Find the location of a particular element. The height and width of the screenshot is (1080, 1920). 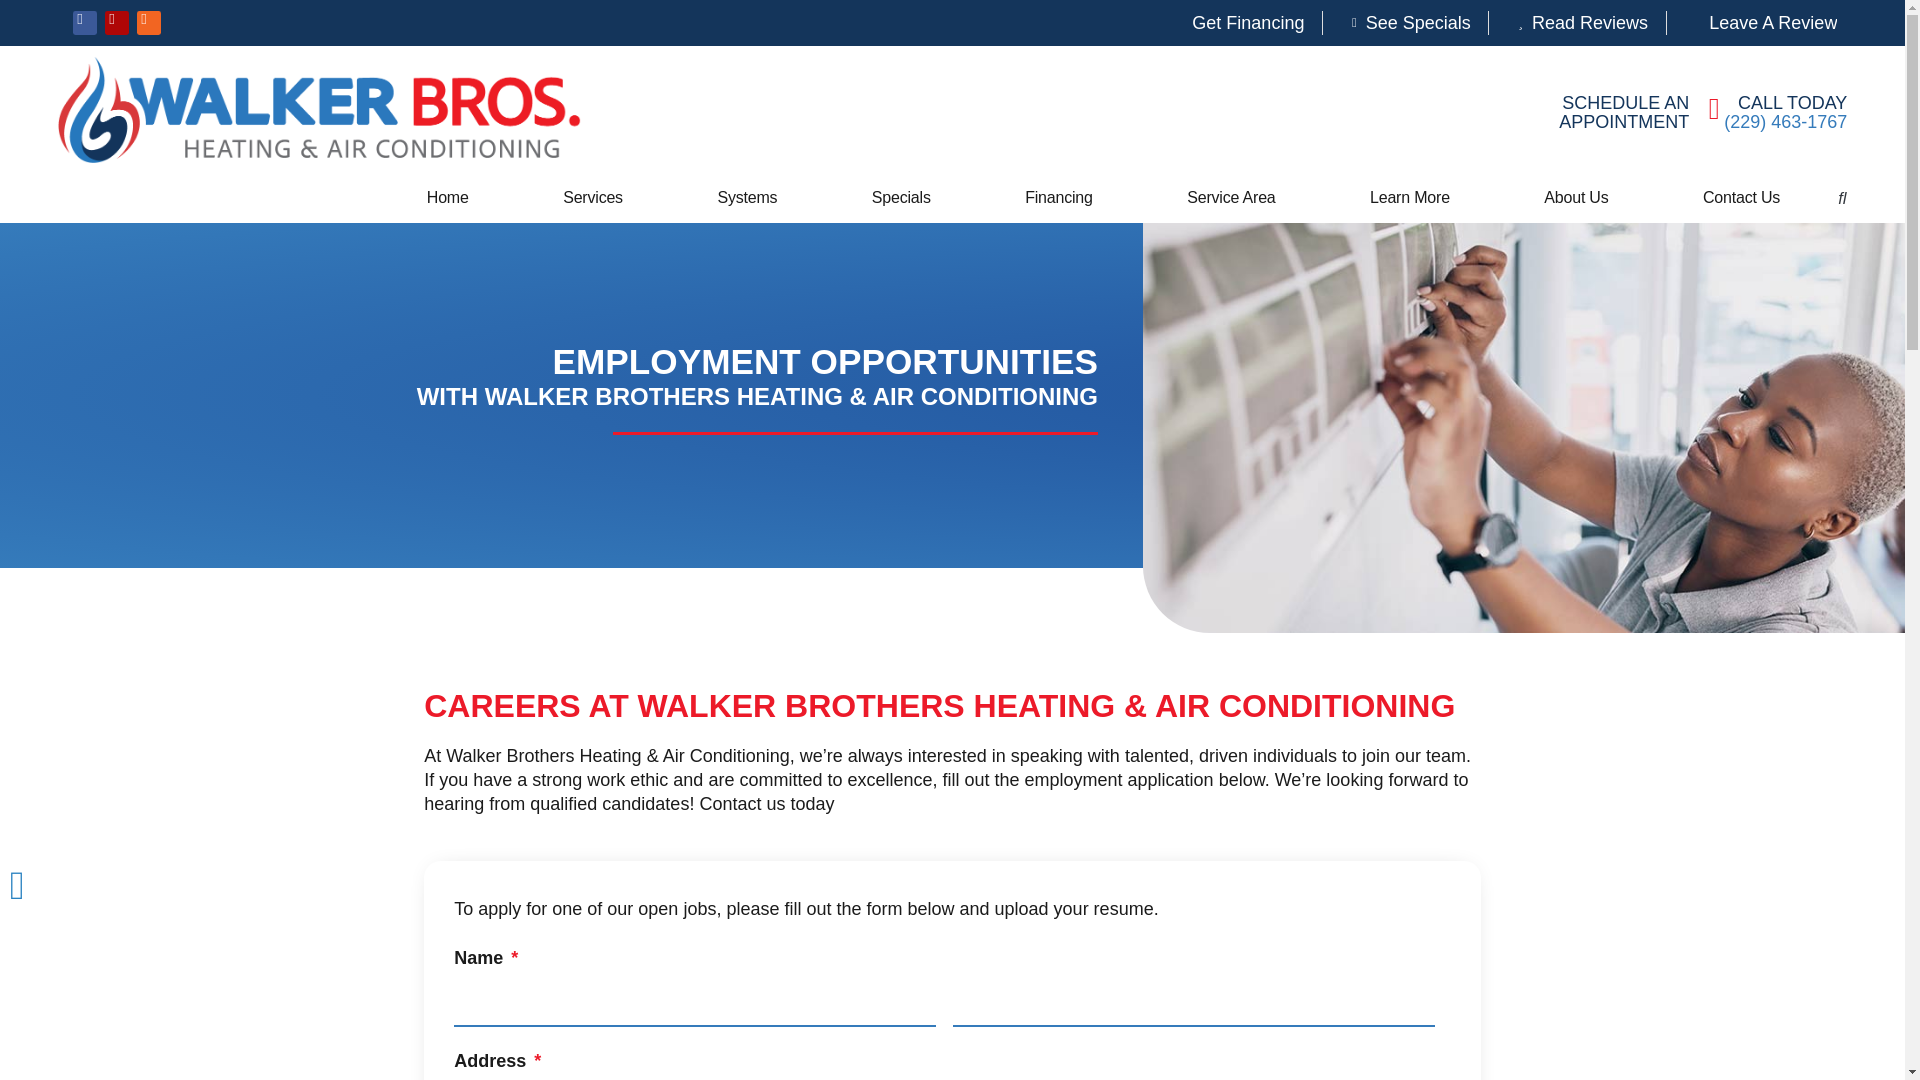

Leave A Review is located at coordinates (1760, 22).